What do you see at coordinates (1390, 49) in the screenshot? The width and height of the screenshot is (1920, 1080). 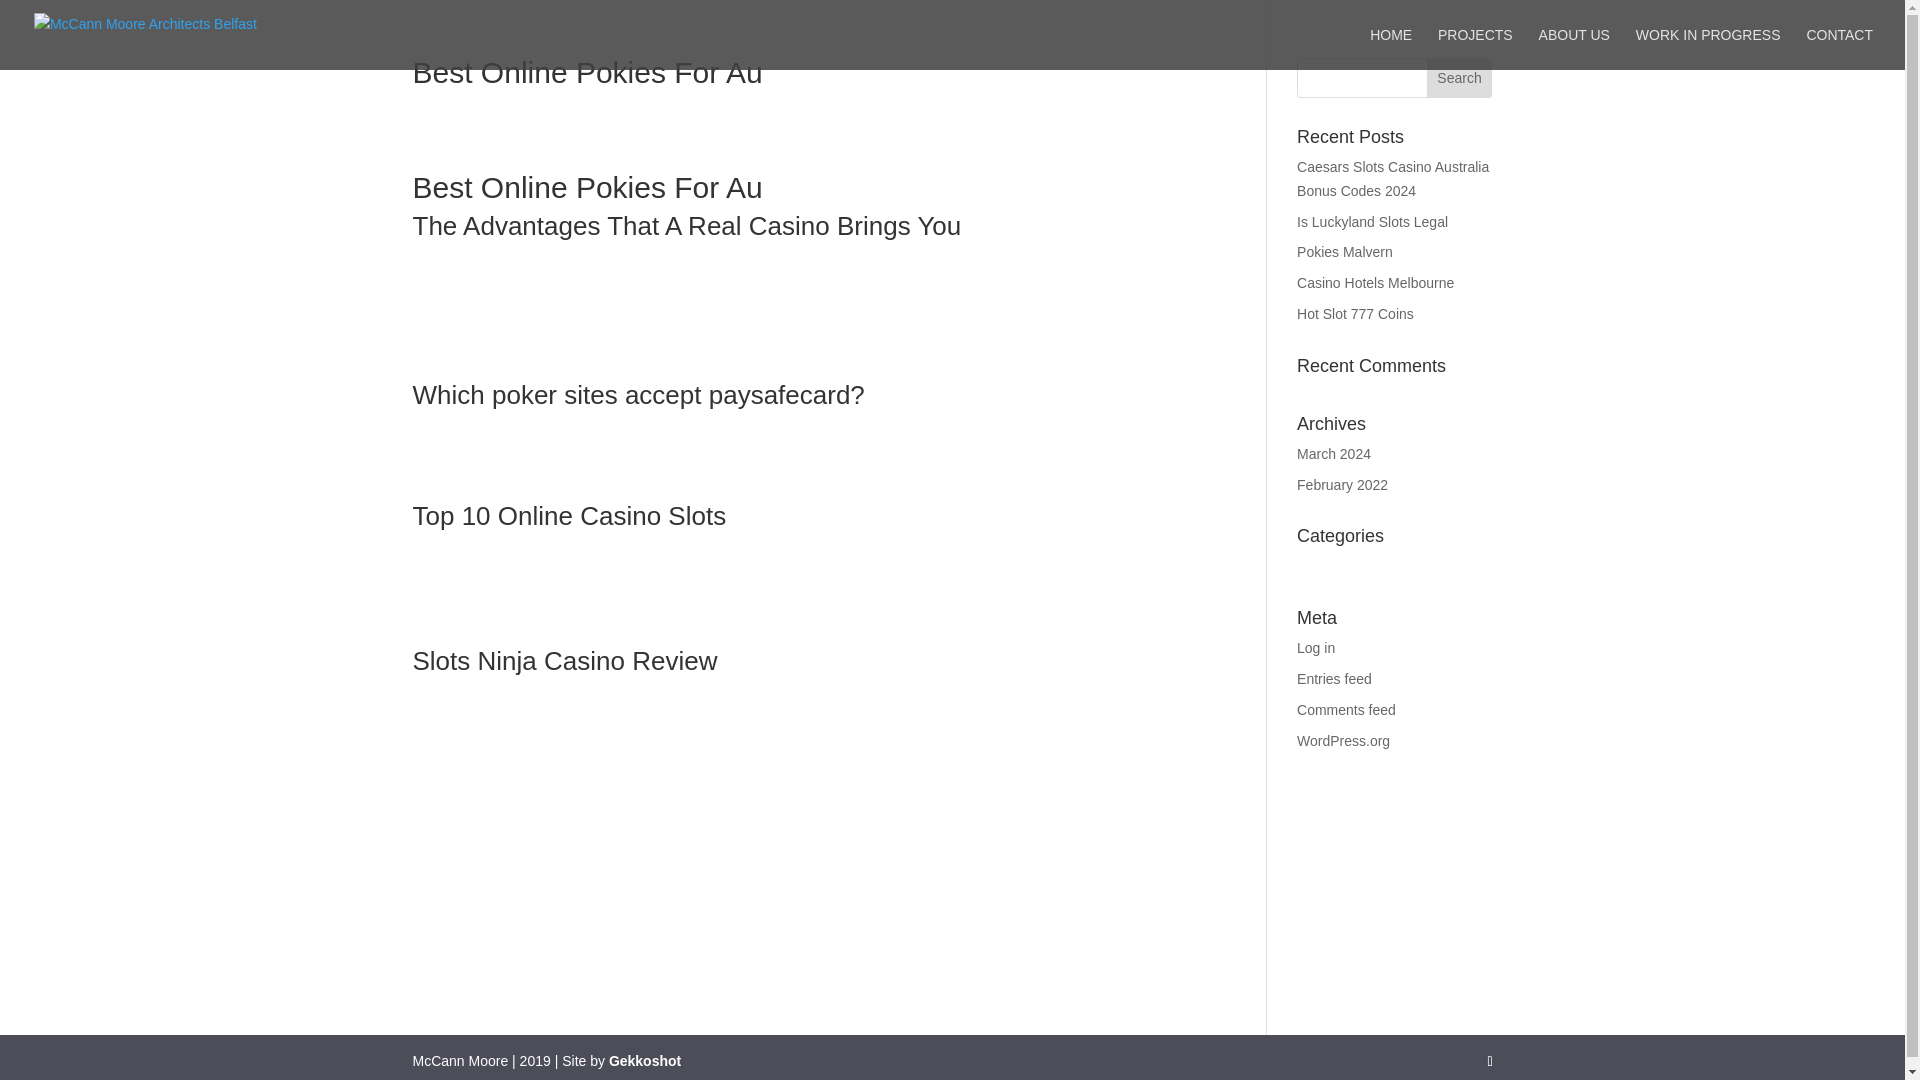 I see `HOME` at bounding box center [1390, 49].